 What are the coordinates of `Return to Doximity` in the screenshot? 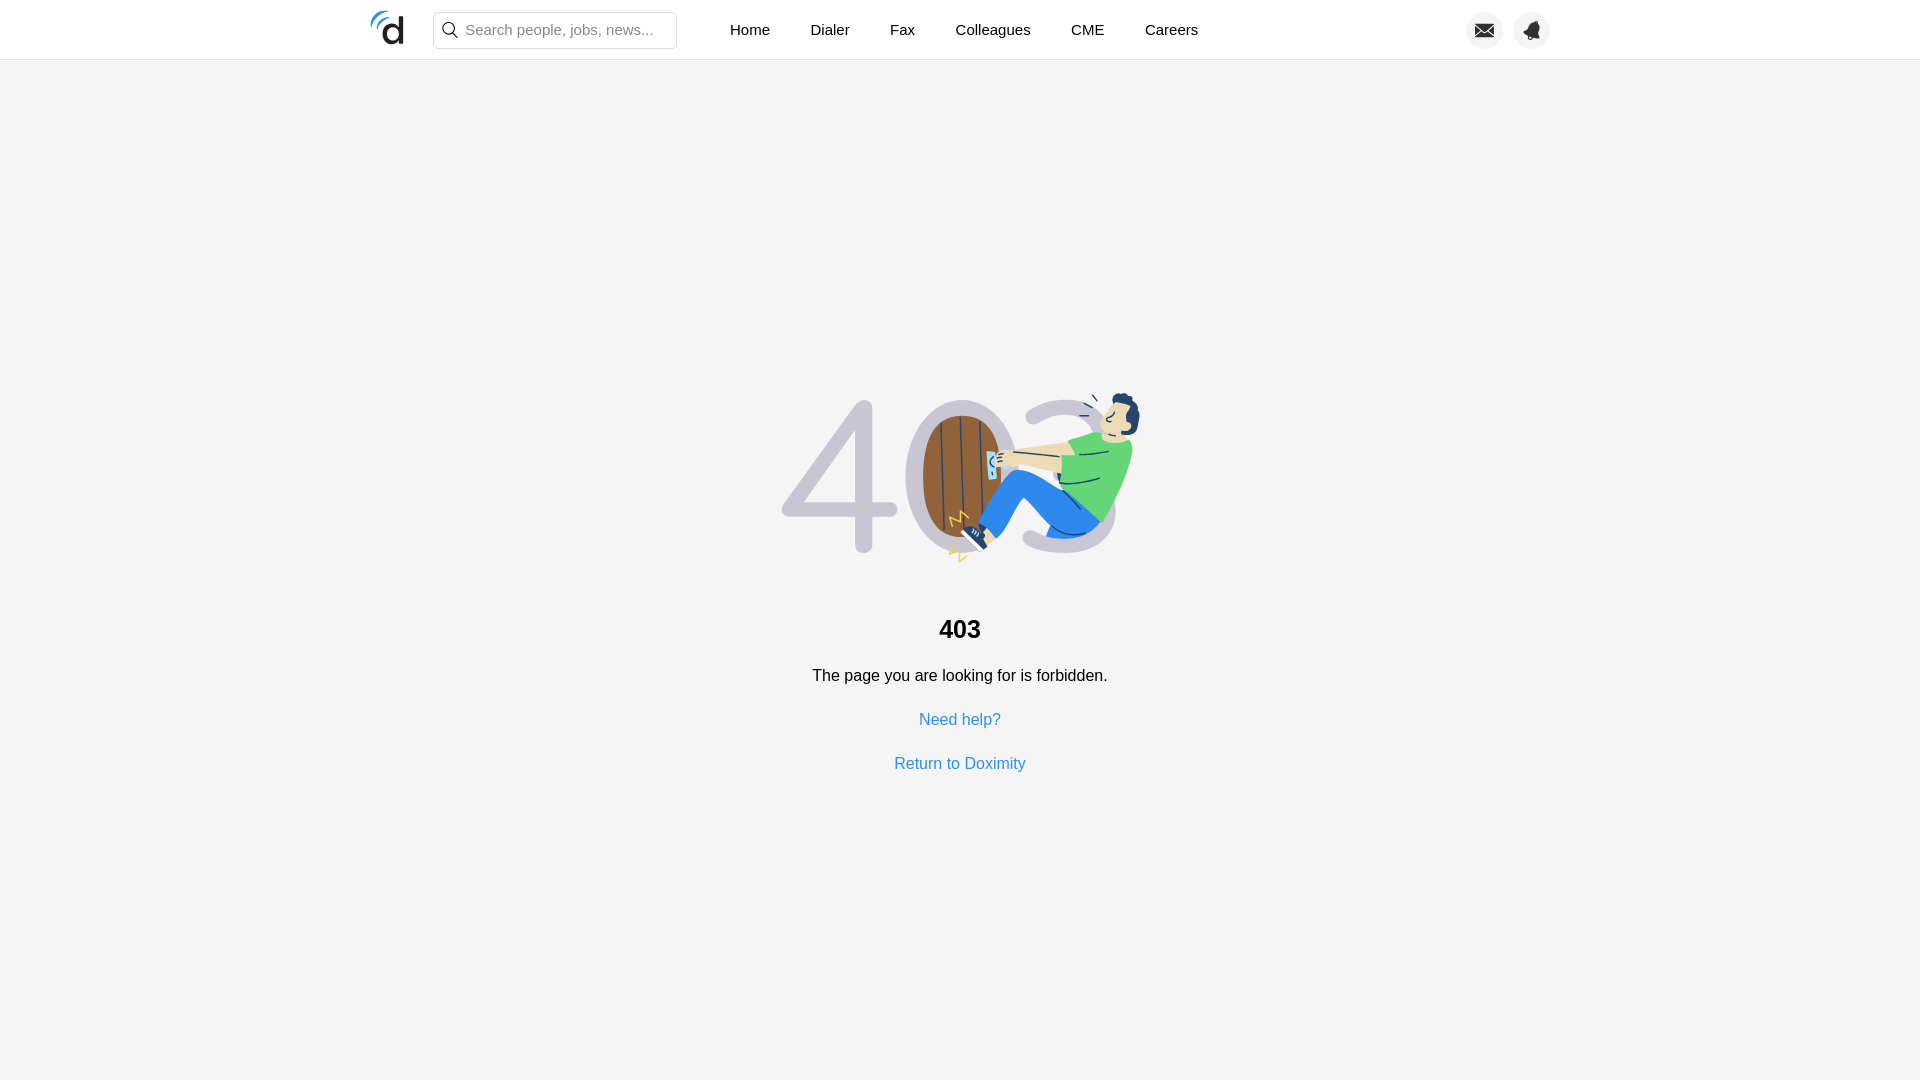 It's located at (960, 762).